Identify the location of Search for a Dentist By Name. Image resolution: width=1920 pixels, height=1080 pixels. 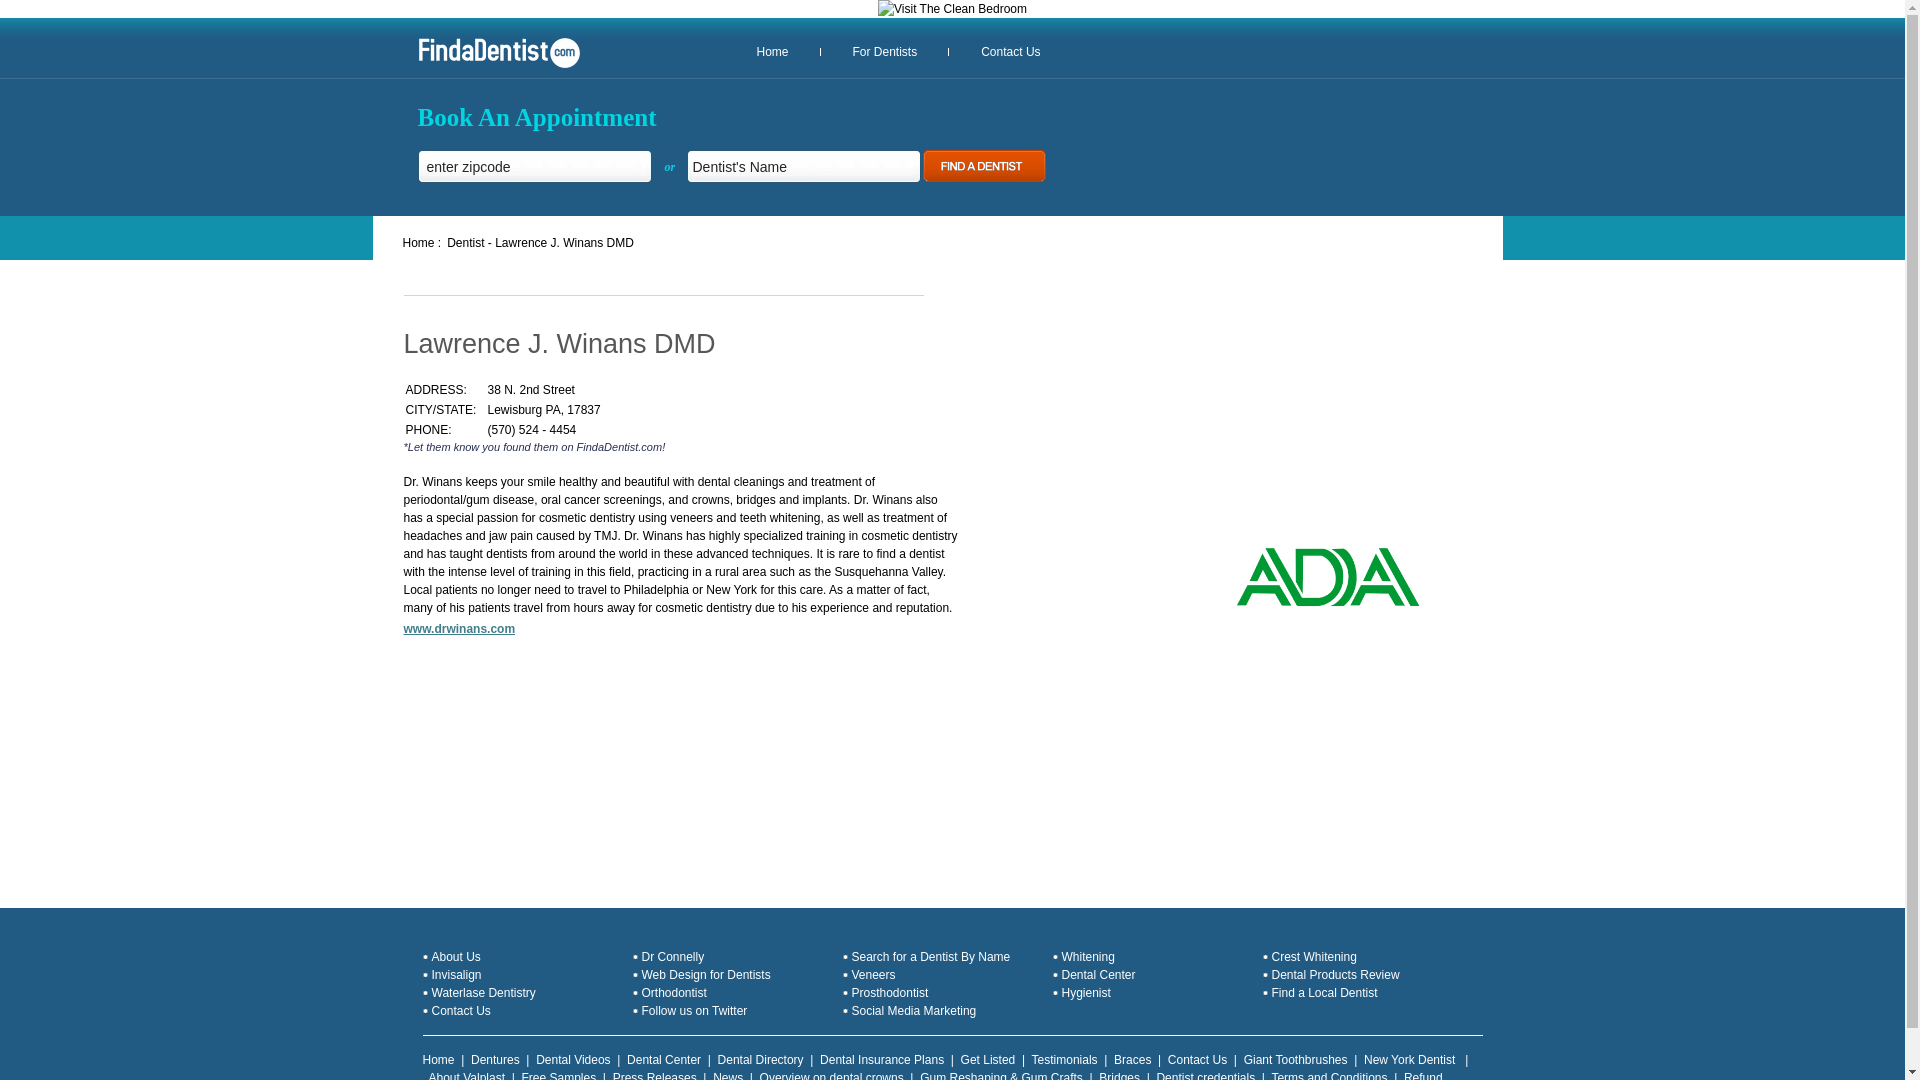
(932, 957).